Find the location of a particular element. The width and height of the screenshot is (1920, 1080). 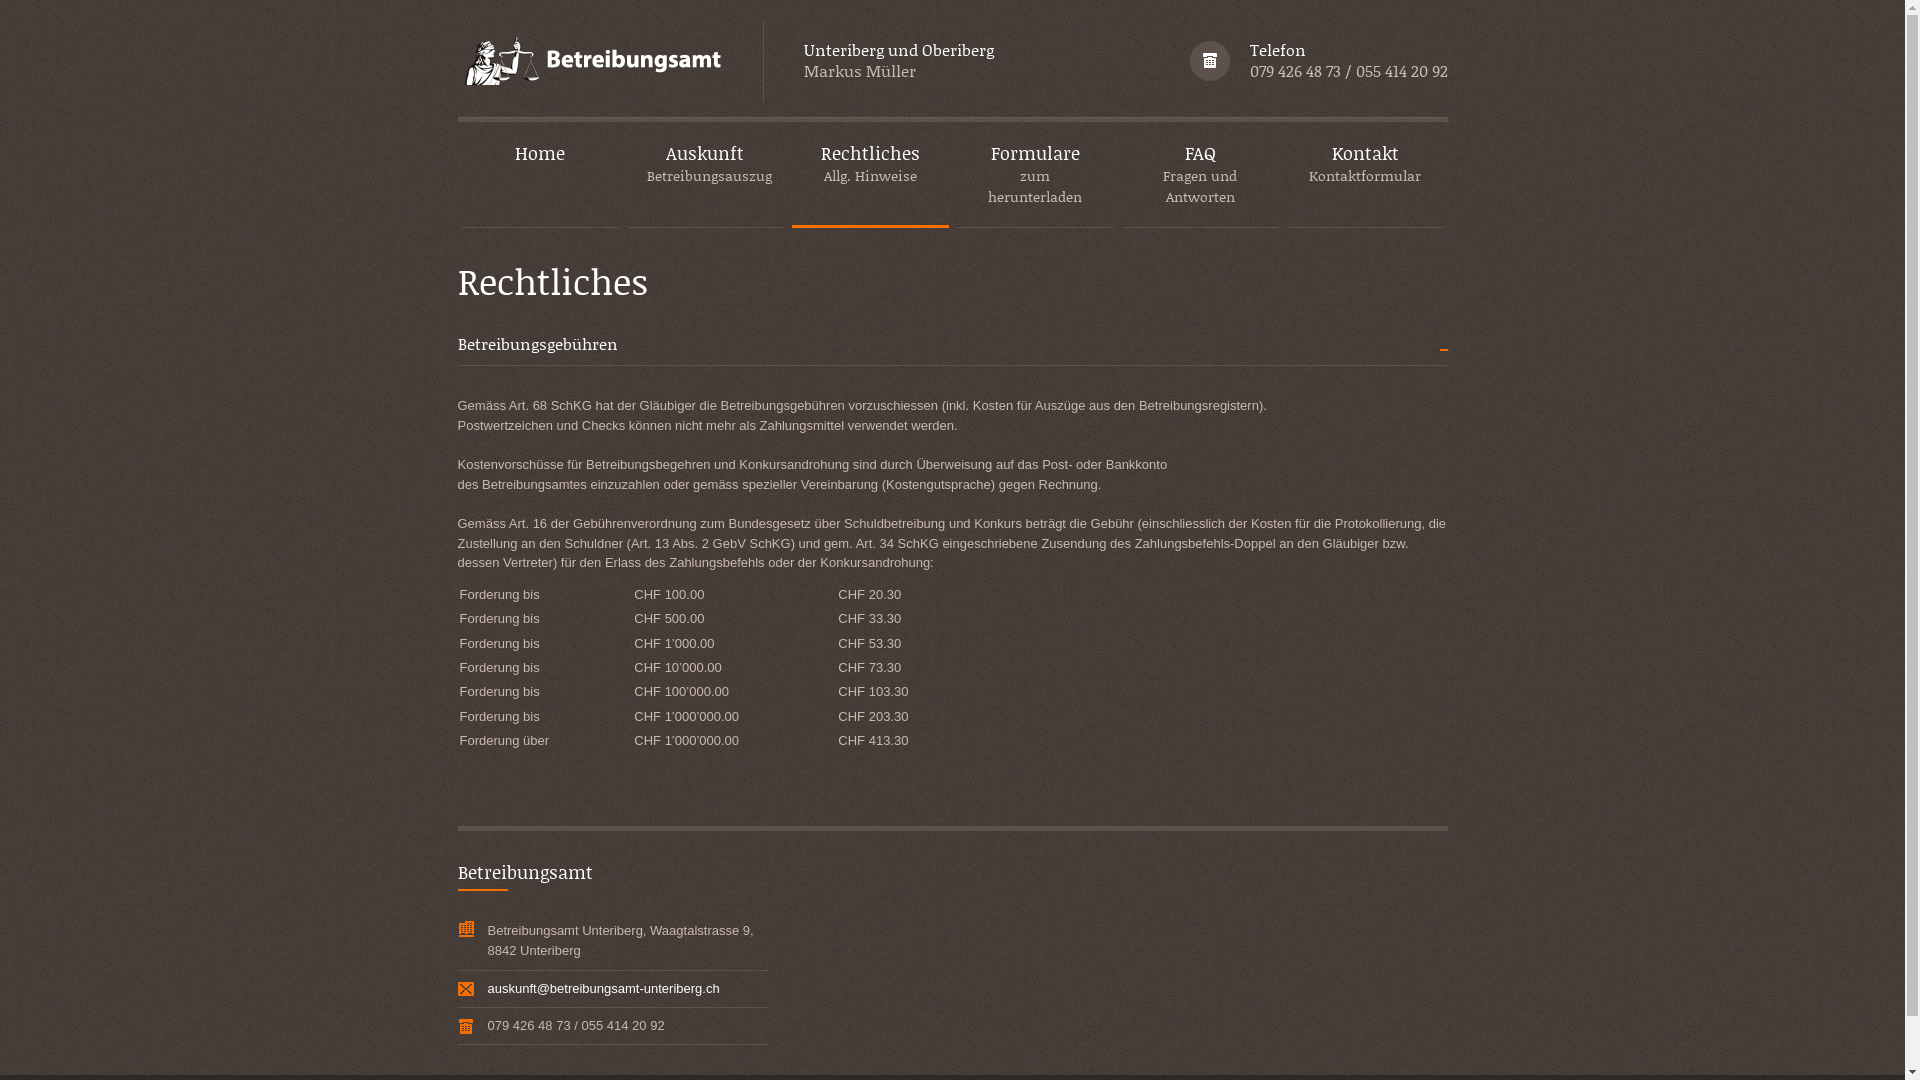

Kontakt
Kontaktformular is located at coordinates (1364, 175).